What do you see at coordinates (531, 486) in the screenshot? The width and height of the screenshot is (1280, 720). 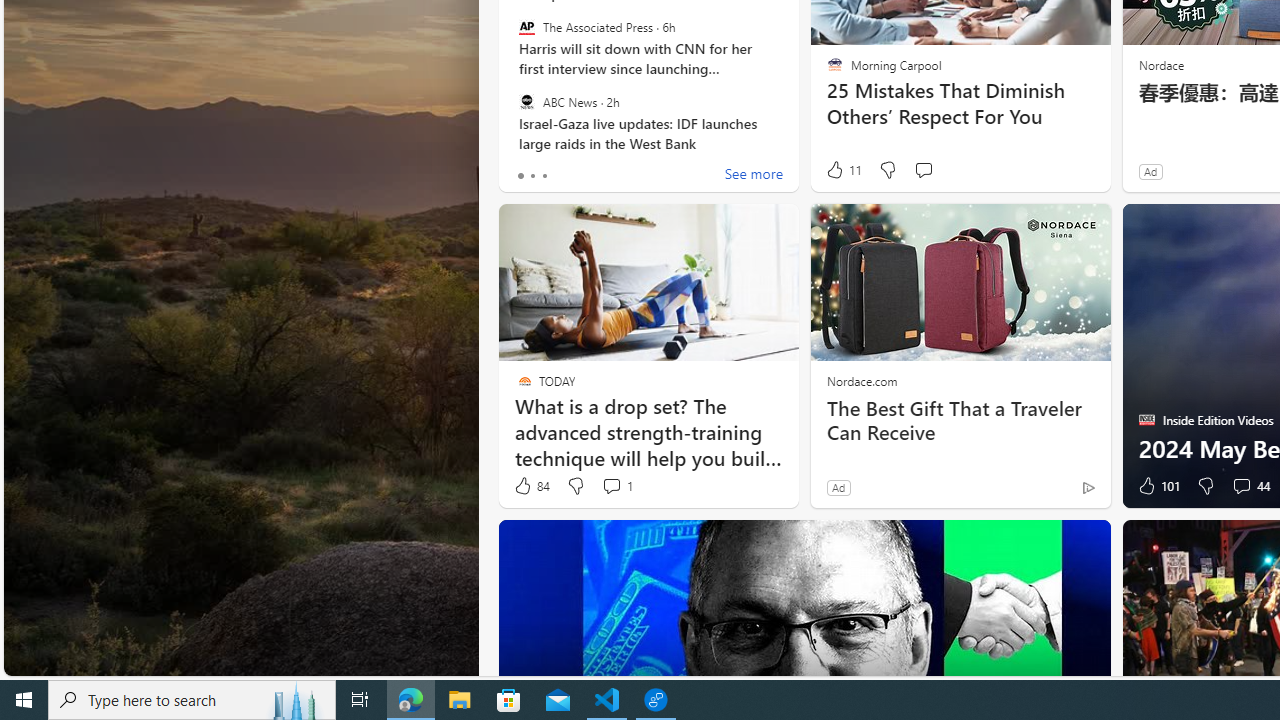 I see `84 Like` at bounding box center [531, 486].